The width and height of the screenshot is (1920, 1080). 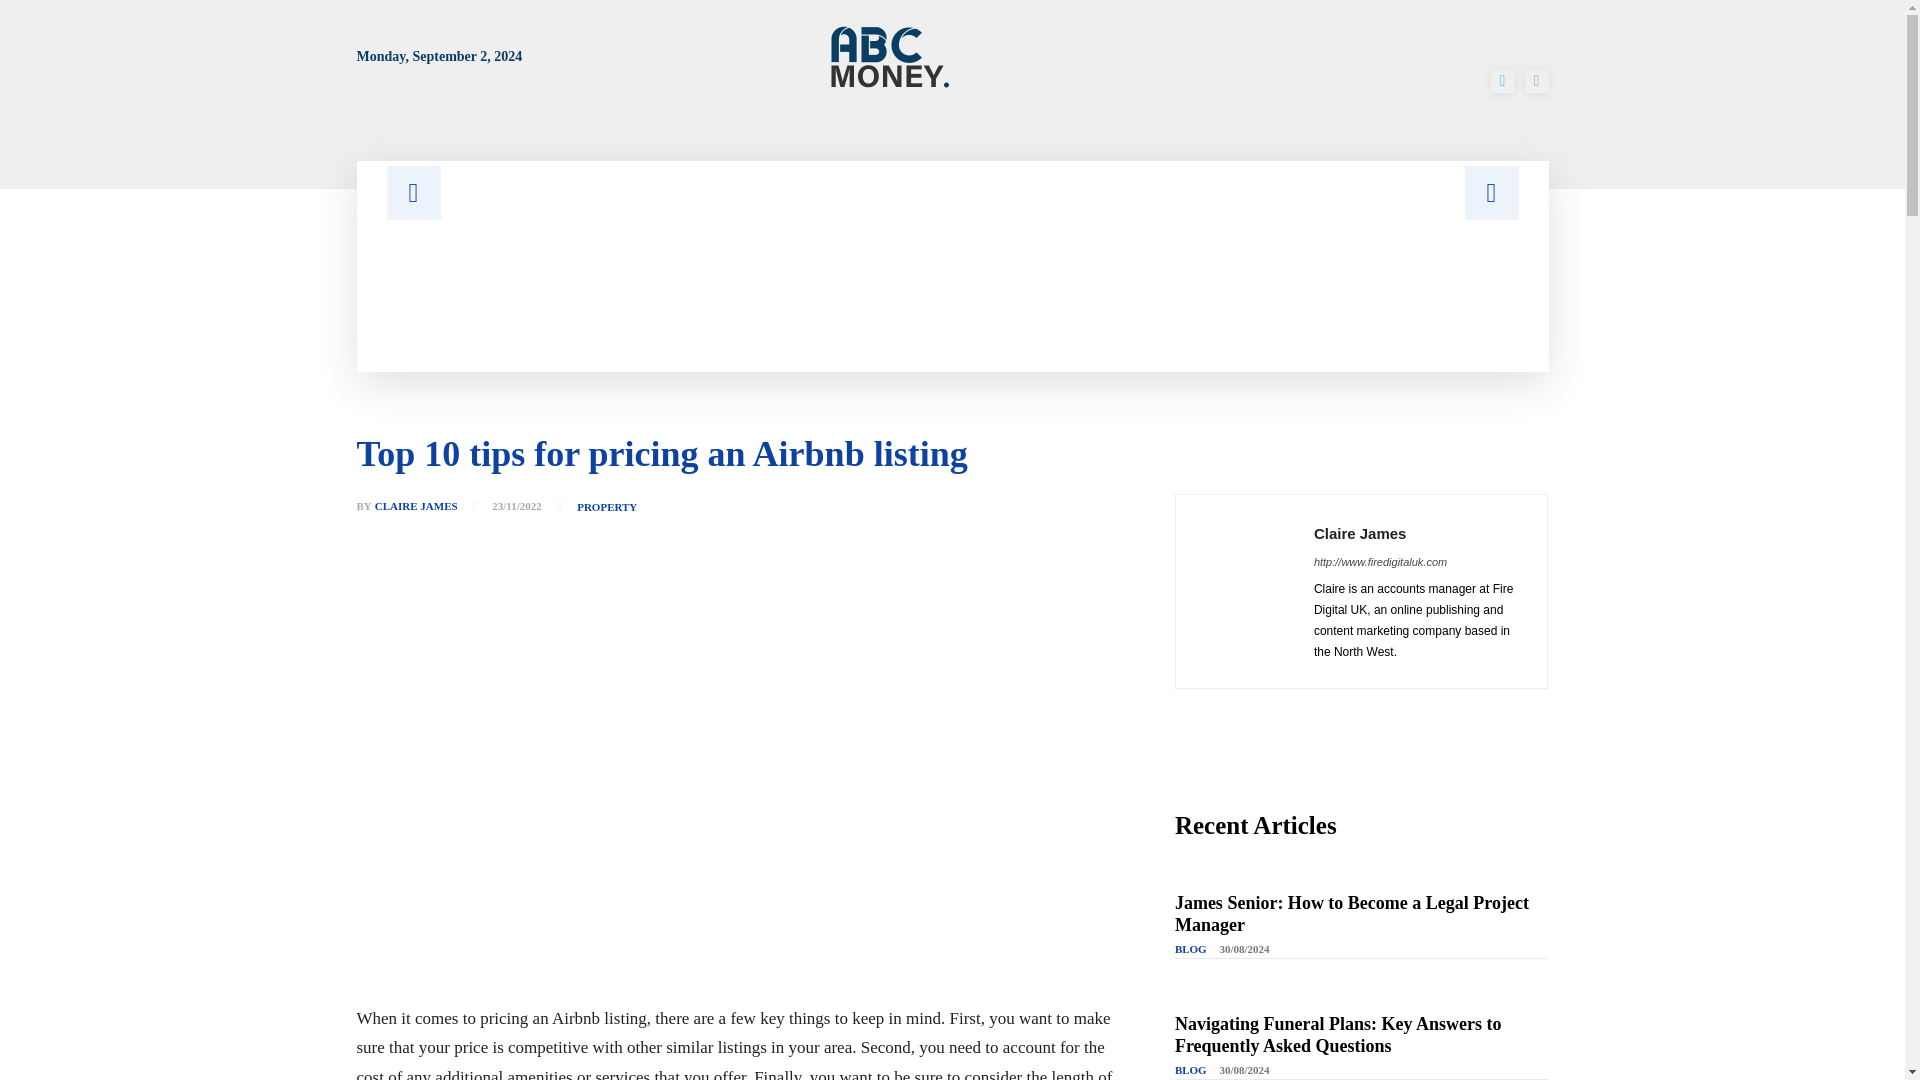 What do you see at coordinates (1502, 80) in the screenshot?
I see `Facebook` at bounding box center [1502, 80].